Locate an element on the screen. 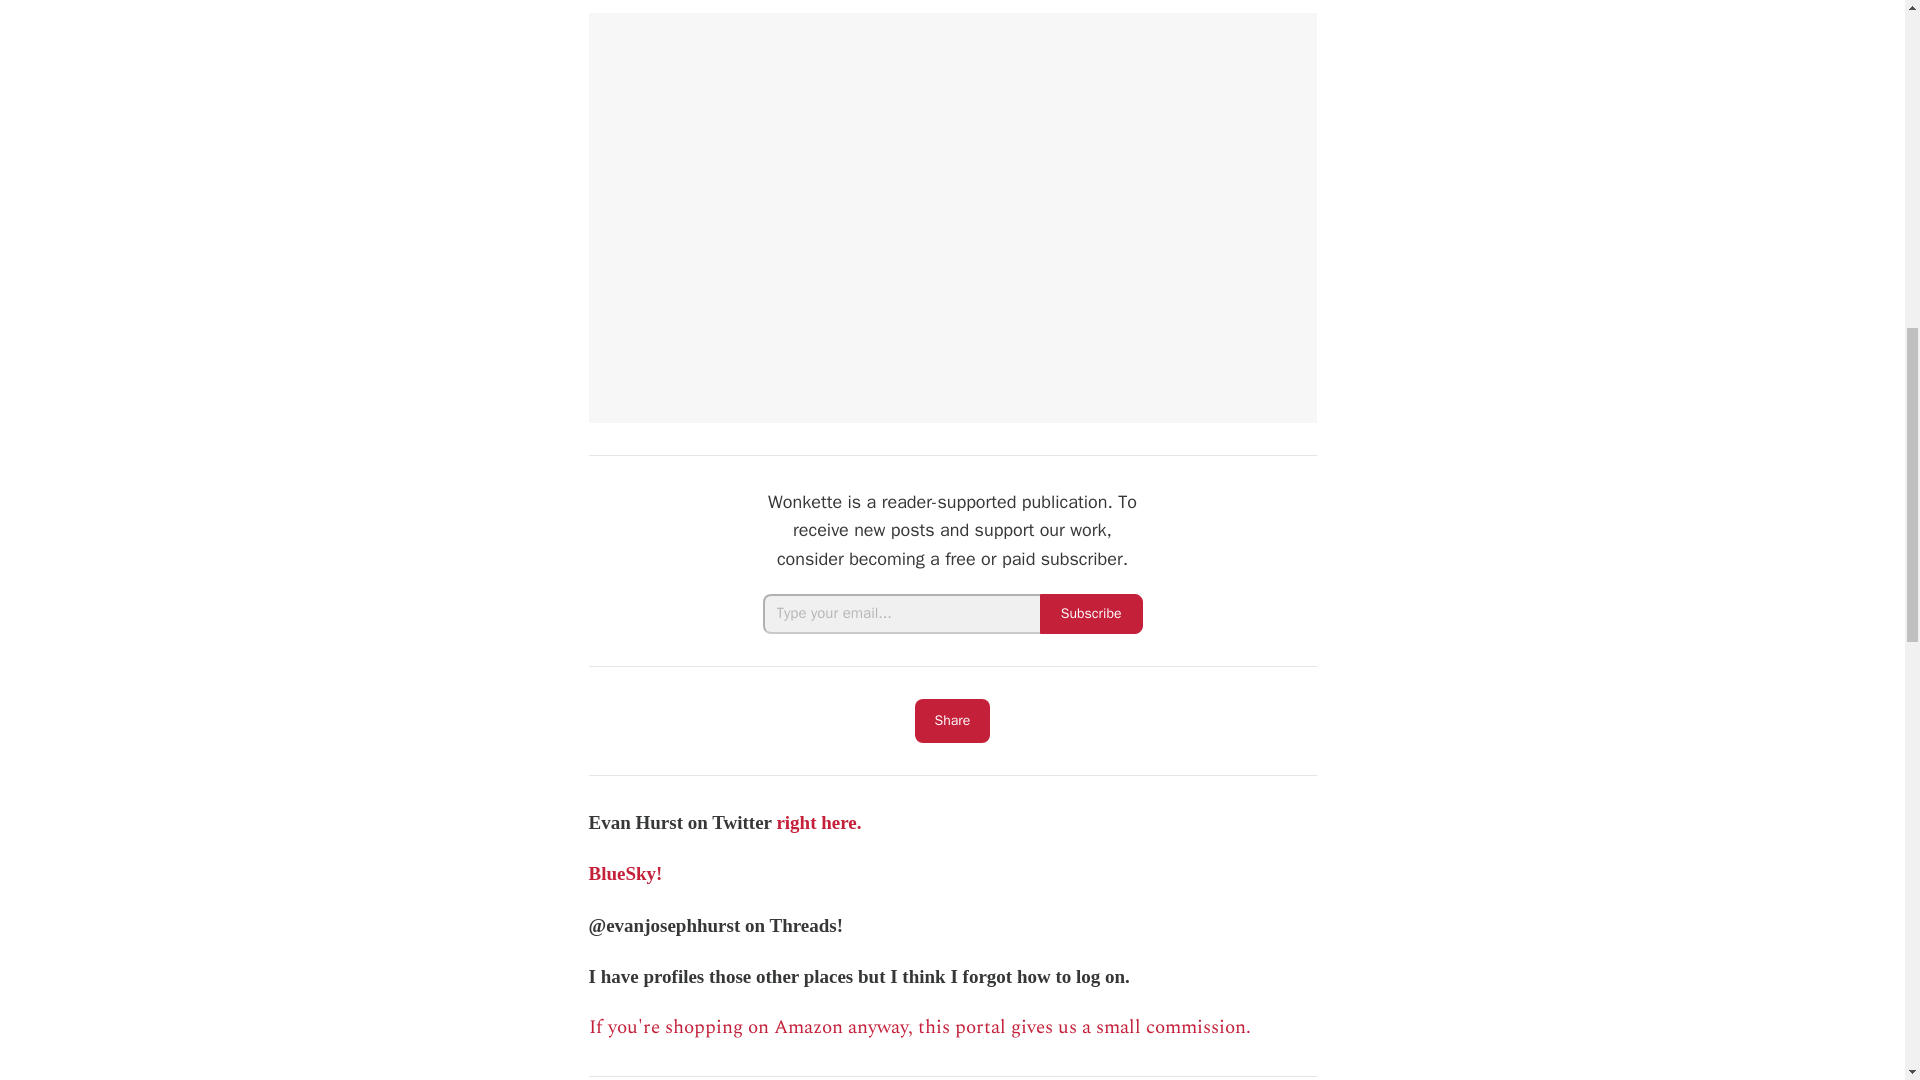  Subscribe is located at coordinates (1091, 614).